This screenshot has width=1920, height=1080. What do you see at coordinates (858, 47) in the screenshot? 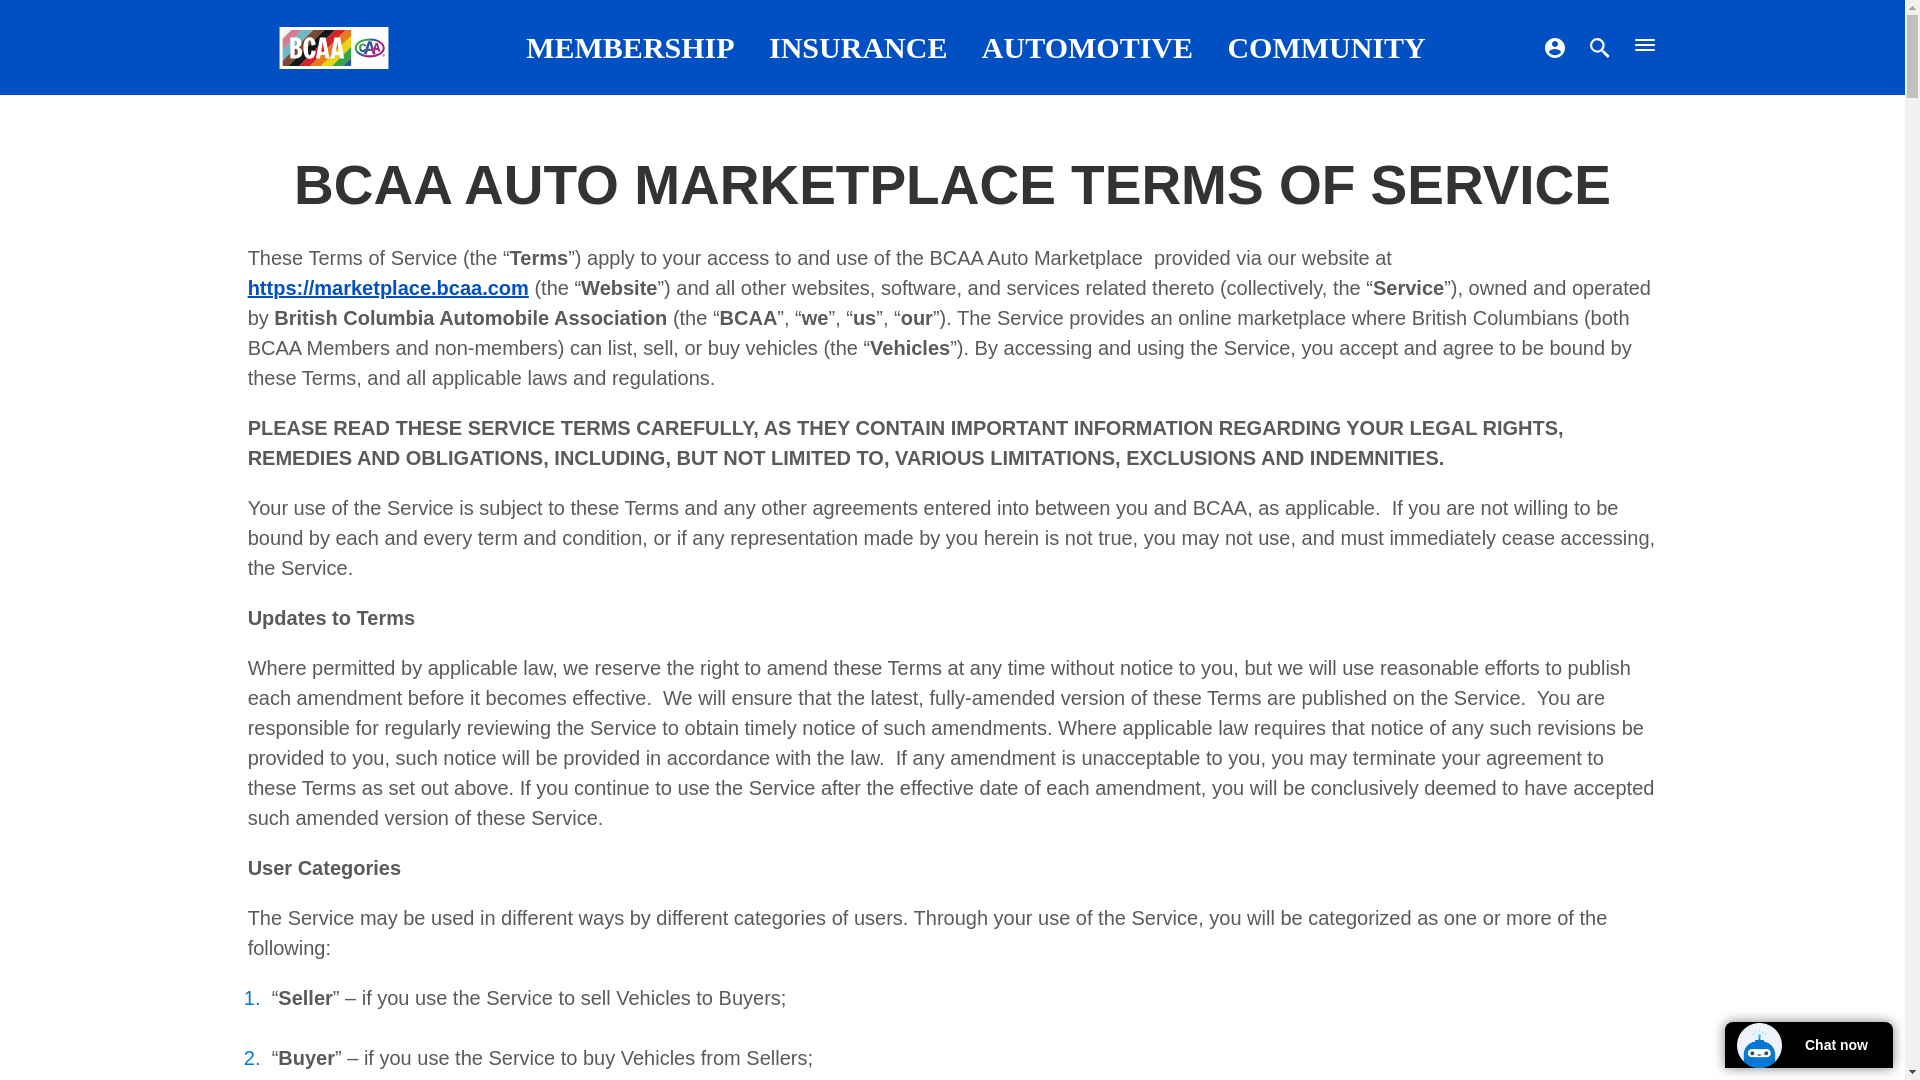
I see `INSURANCE` at bounding box center [858, 47].